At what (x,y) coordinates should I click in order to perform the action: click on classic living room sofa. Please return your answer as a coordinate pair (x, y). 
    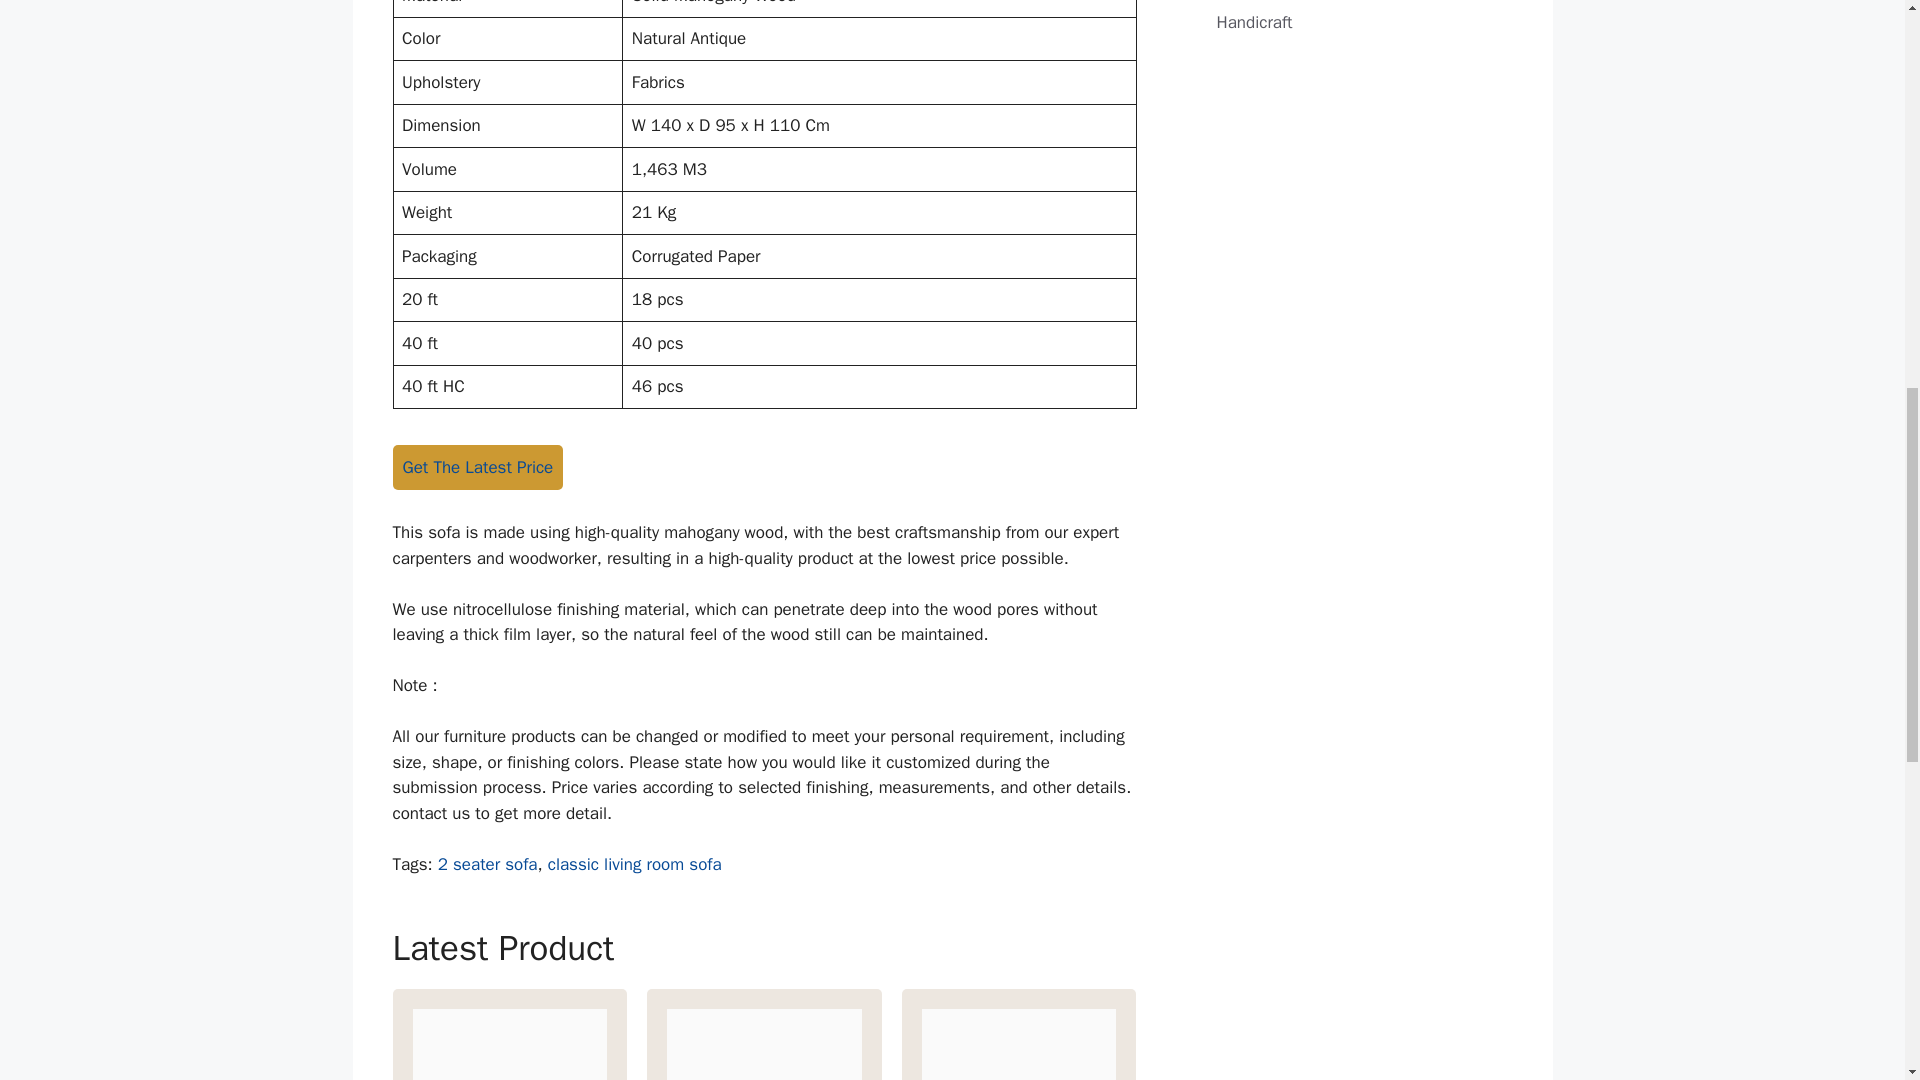
    Looking at the image, I should click on (634, 864).